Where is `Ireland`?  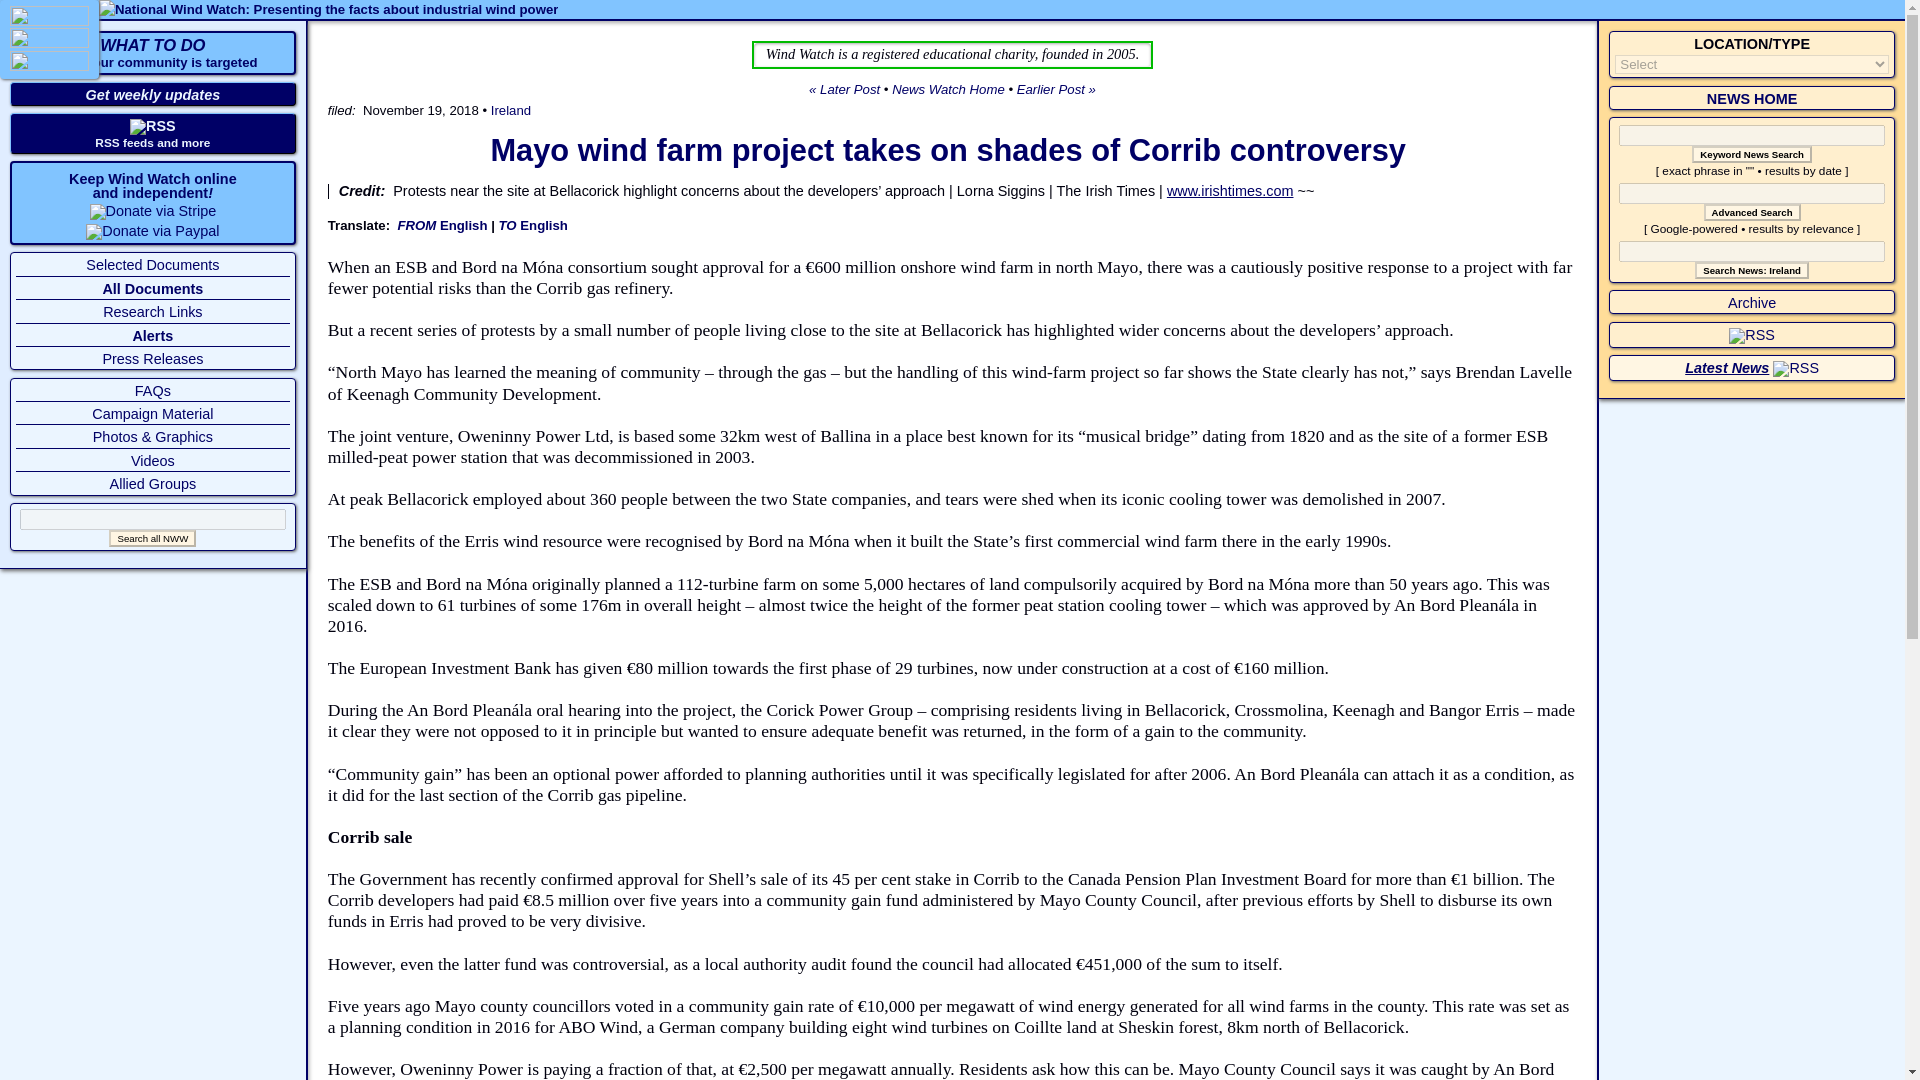
Ireland is located at coordinates (511, 110).